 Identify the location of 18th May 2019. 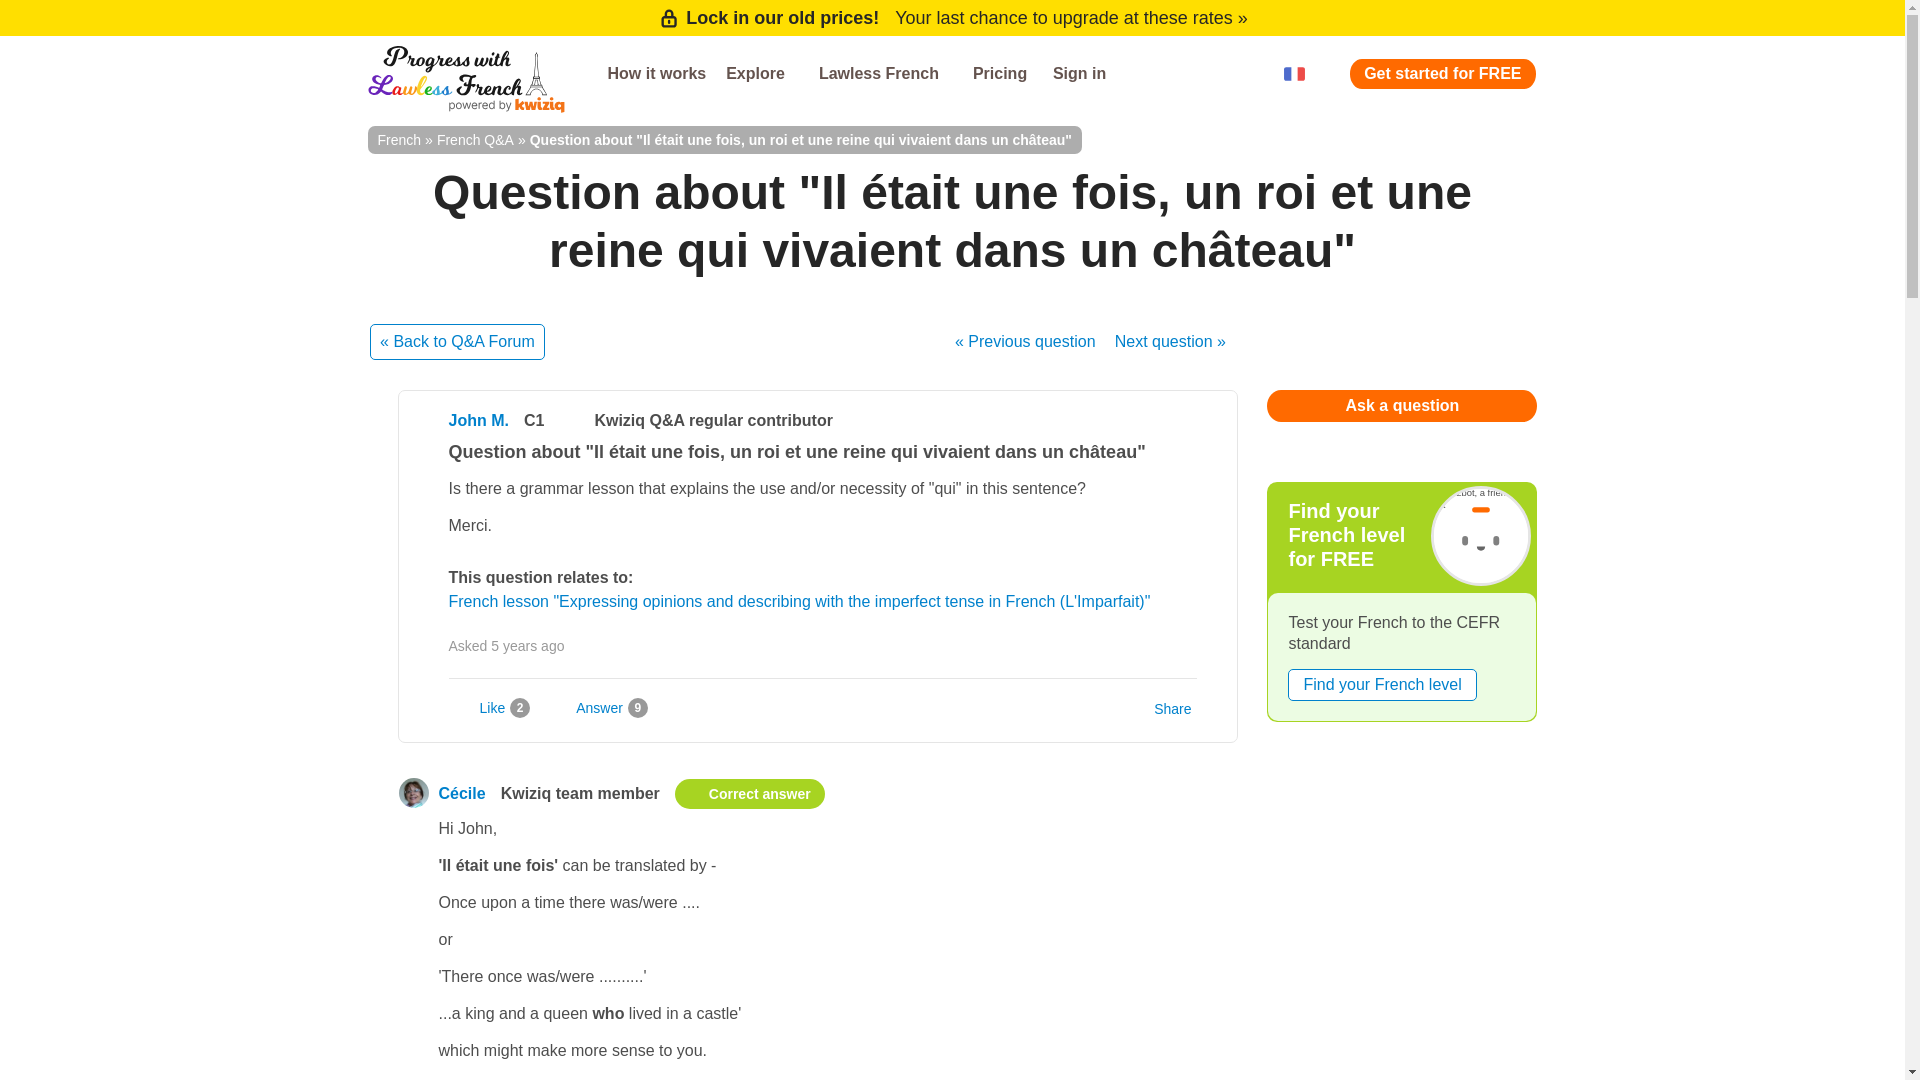
(528, 646).